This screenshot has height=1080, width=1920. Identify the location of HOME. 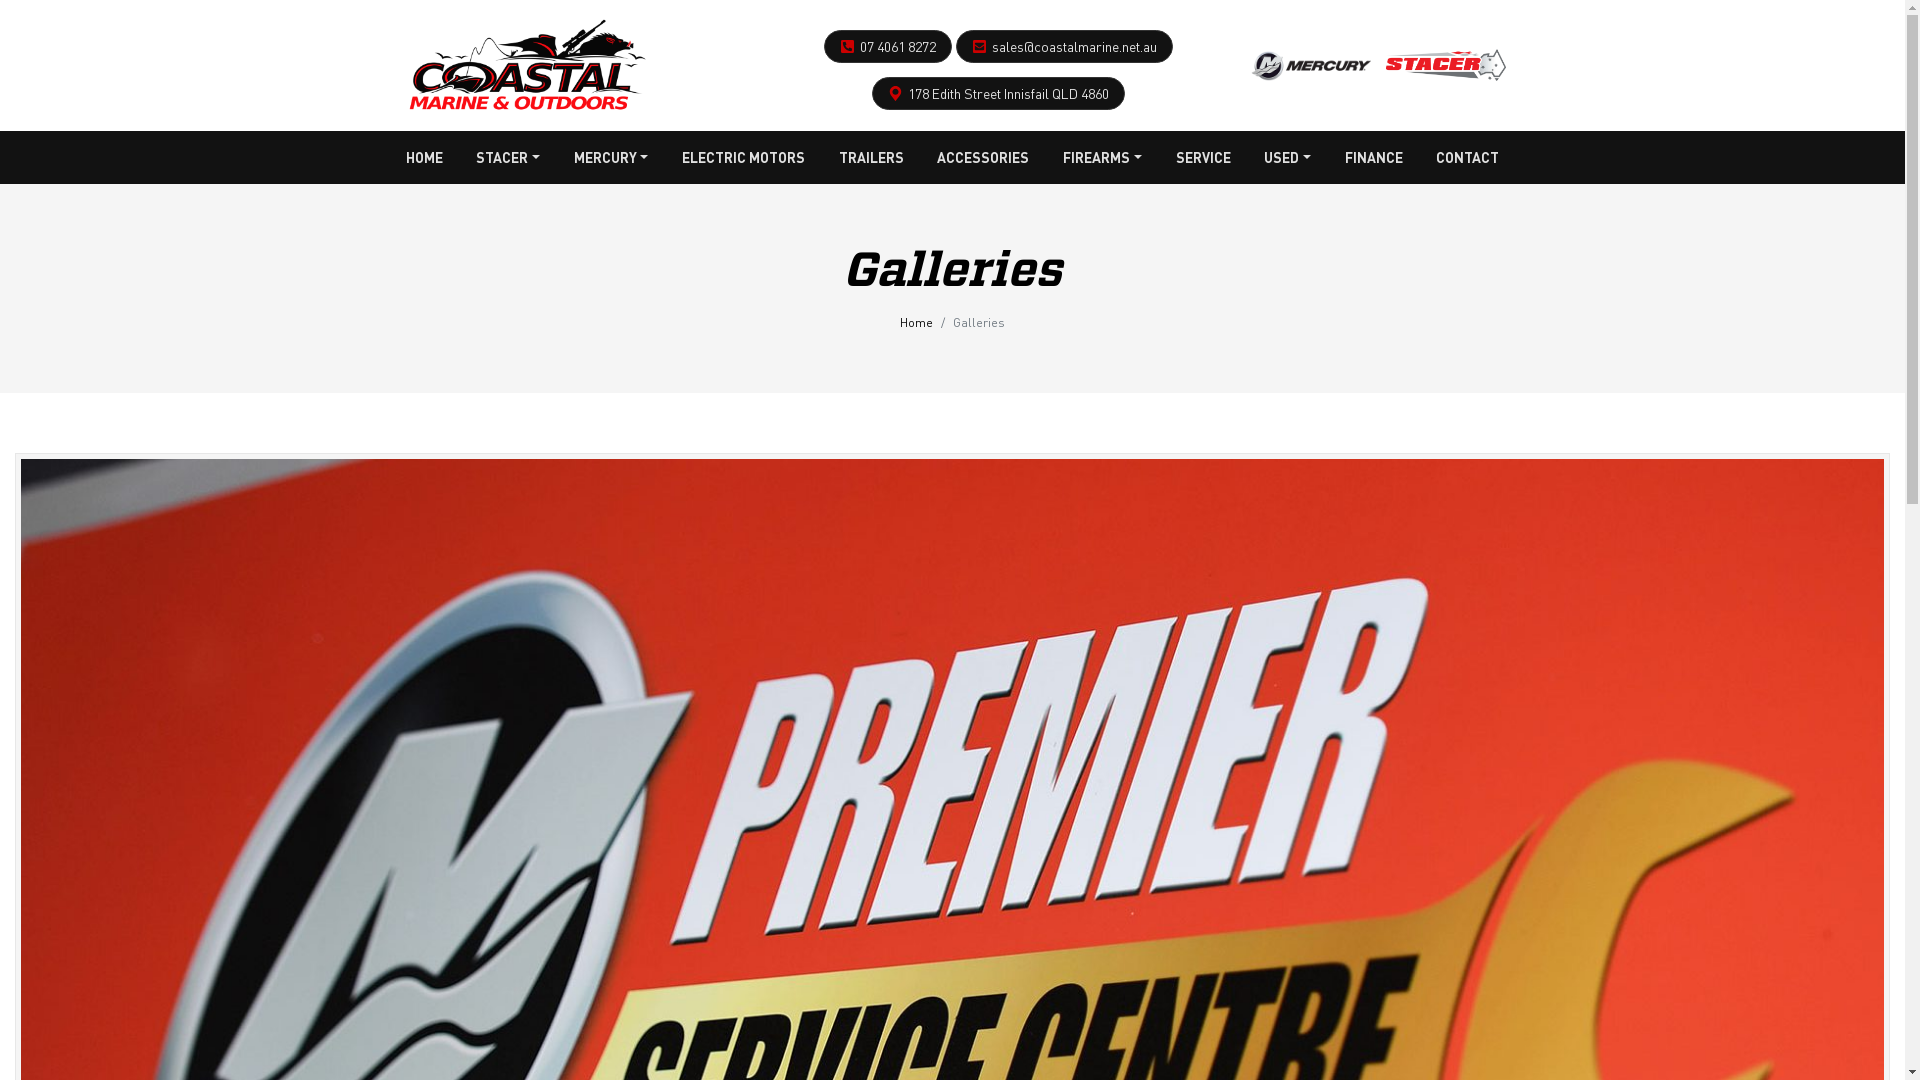
(424, 158).